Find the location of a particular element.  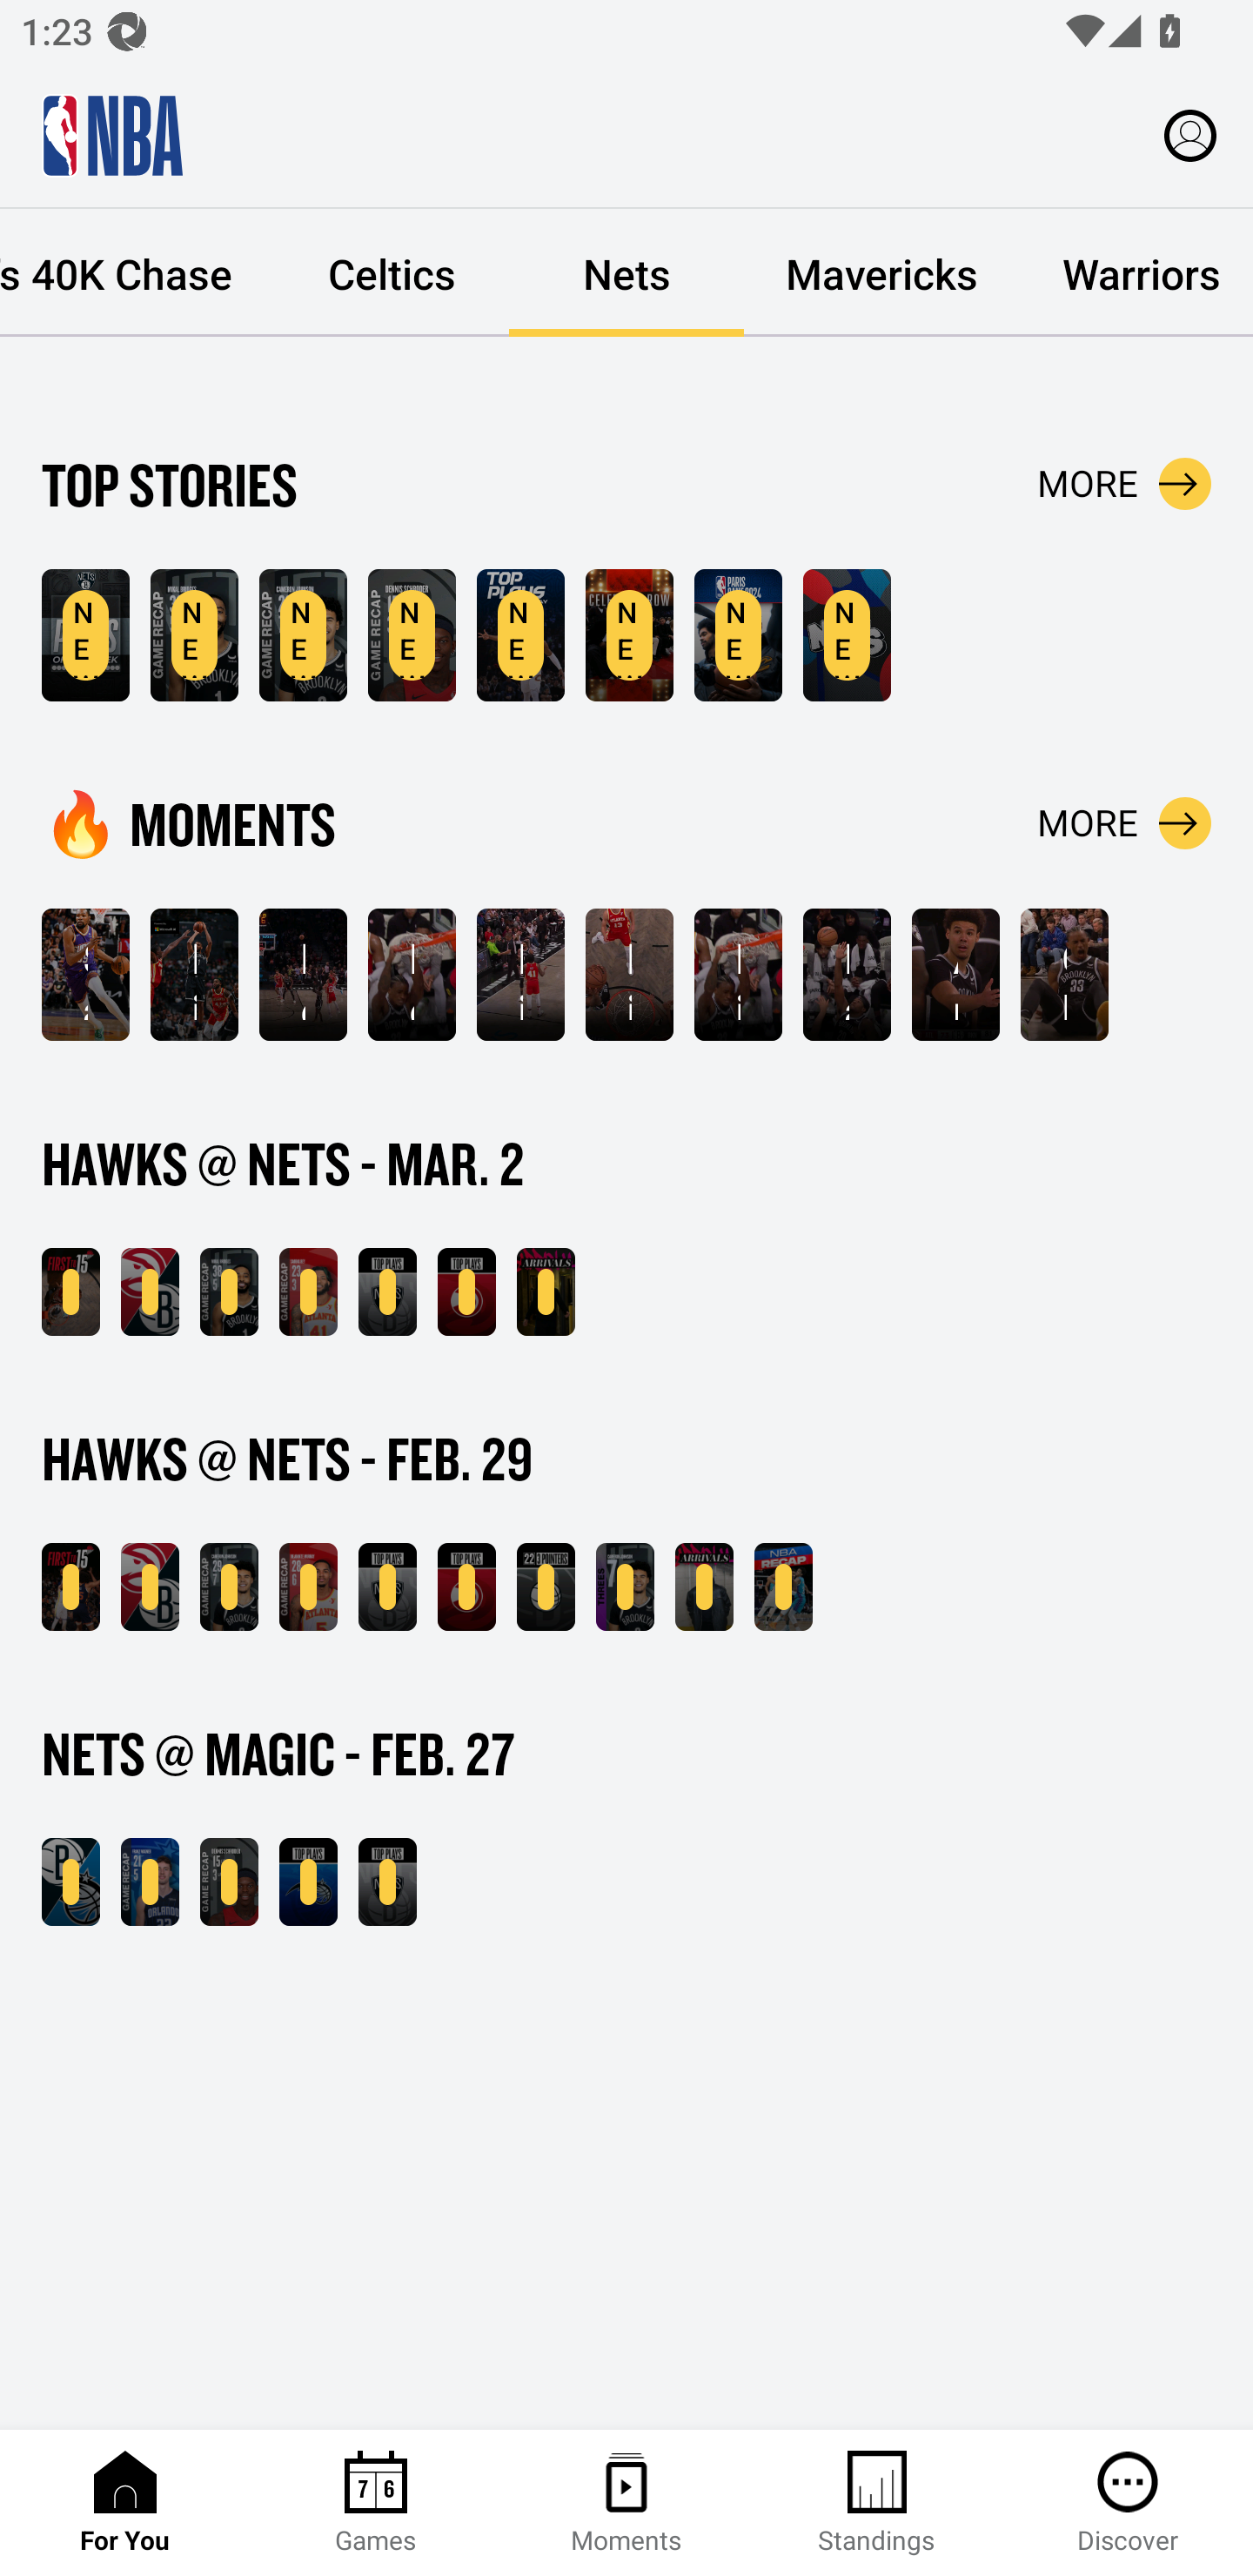

Mavericks is located at coordinates (882, 273).